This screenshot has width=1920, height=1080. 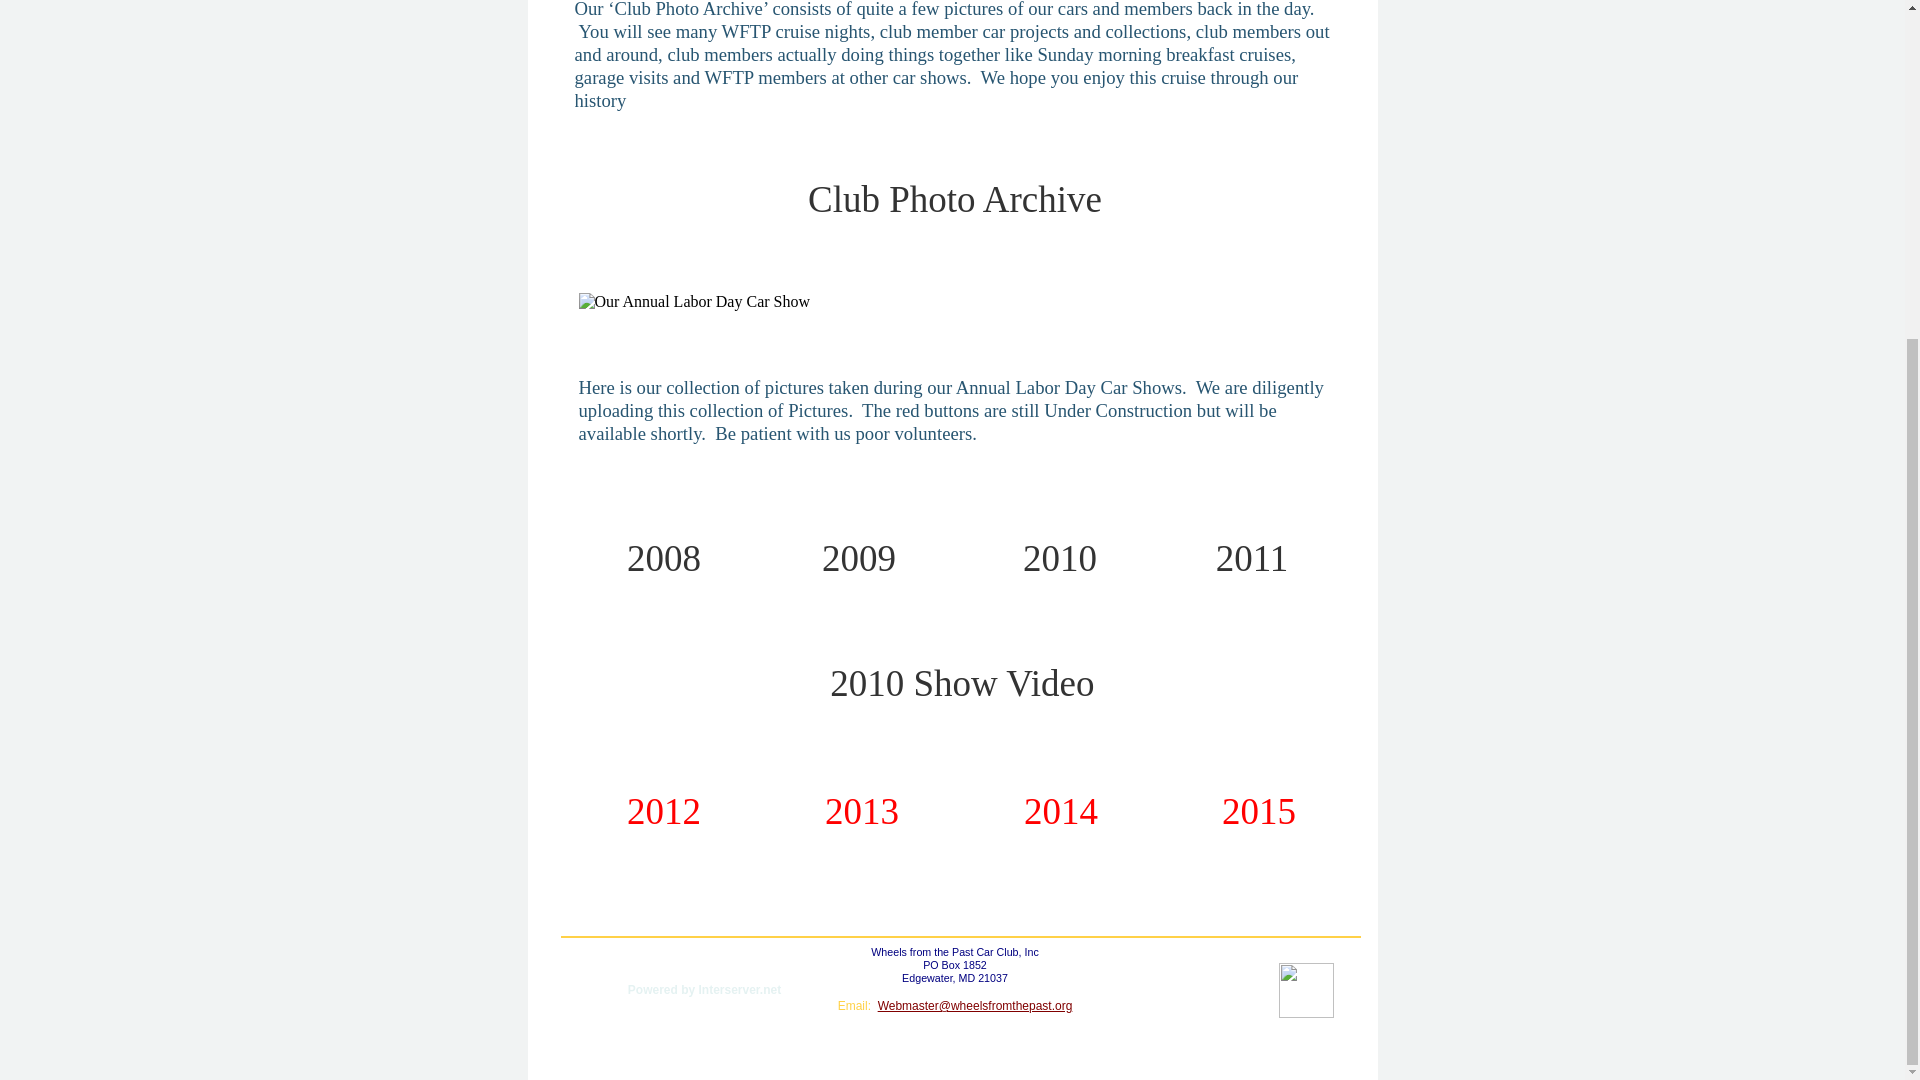 What do you see at coordinates (967, 682) in the screenshot?
I see `2010 Show Video ` at bounding box center [967, 682].